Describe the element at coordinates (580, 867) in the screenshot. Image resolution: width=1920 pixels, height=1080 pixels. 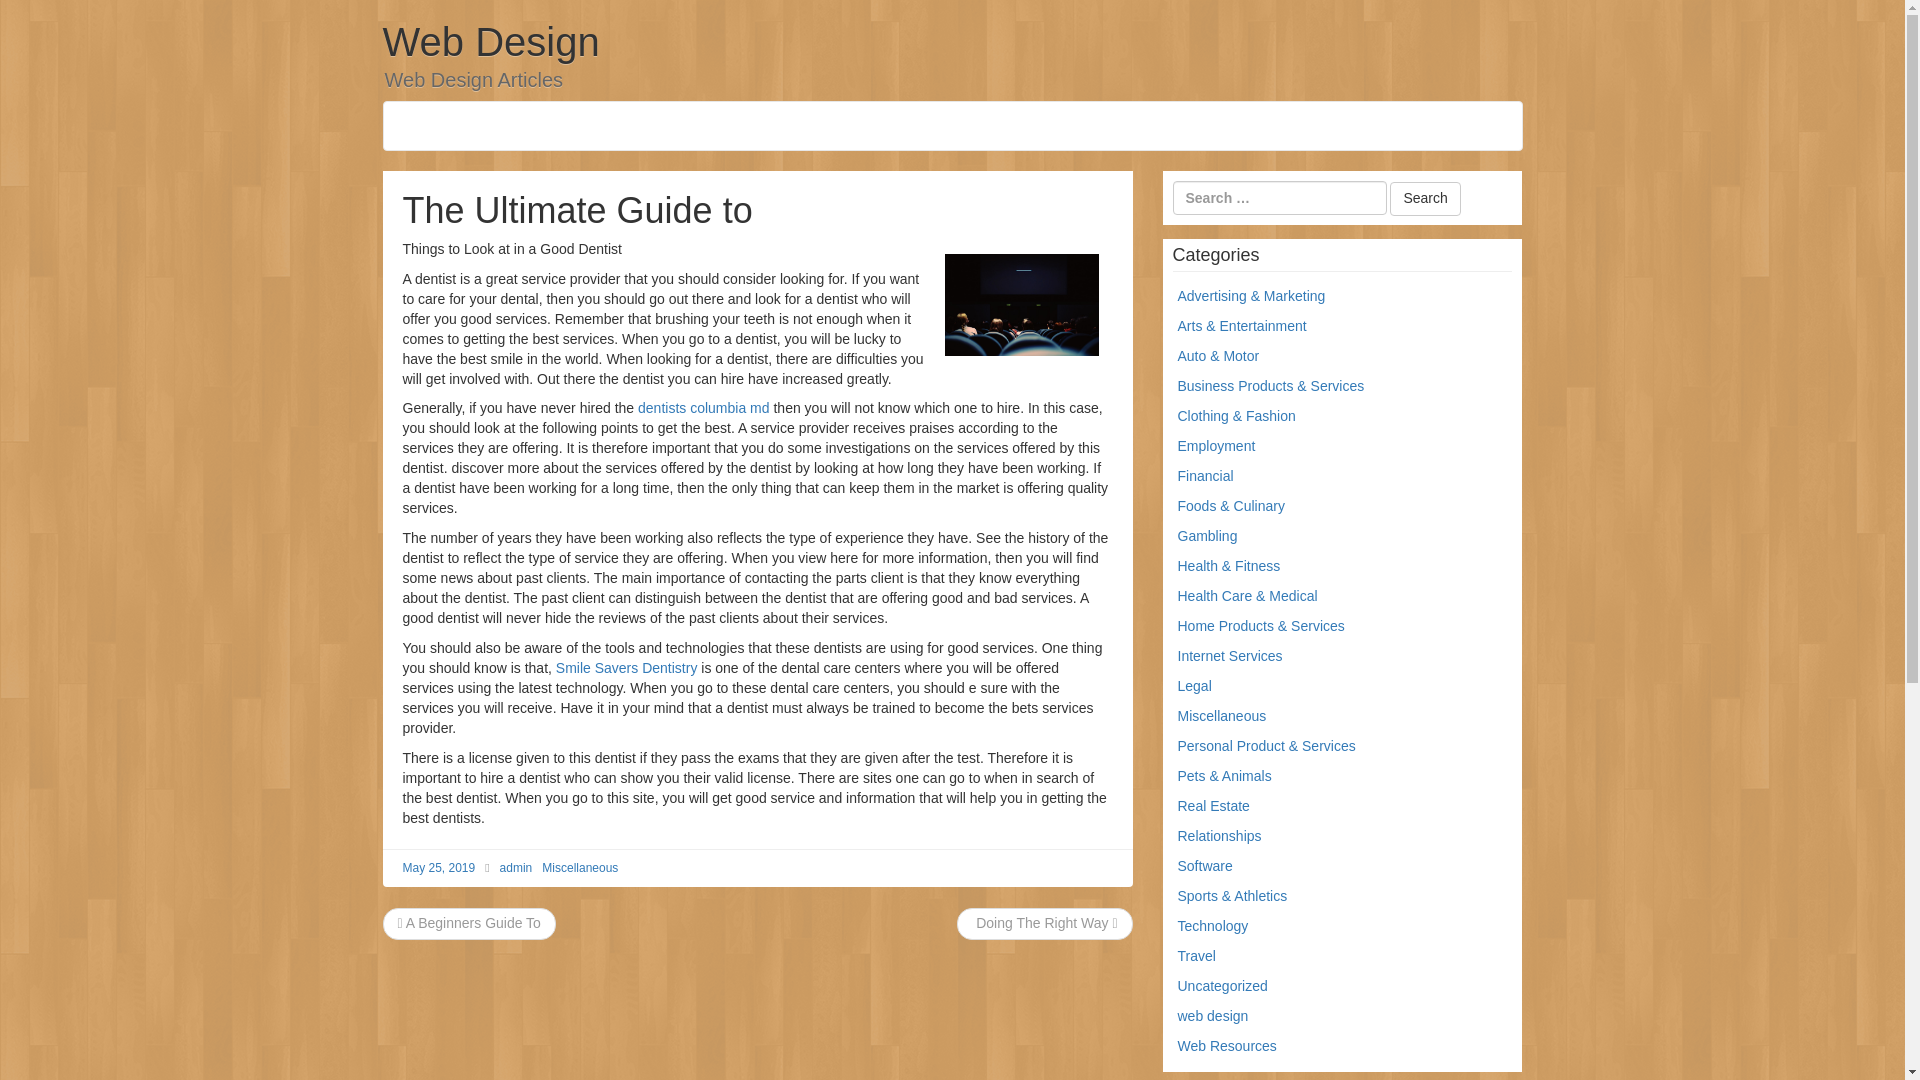
I see `Miscellaneous` at that location.